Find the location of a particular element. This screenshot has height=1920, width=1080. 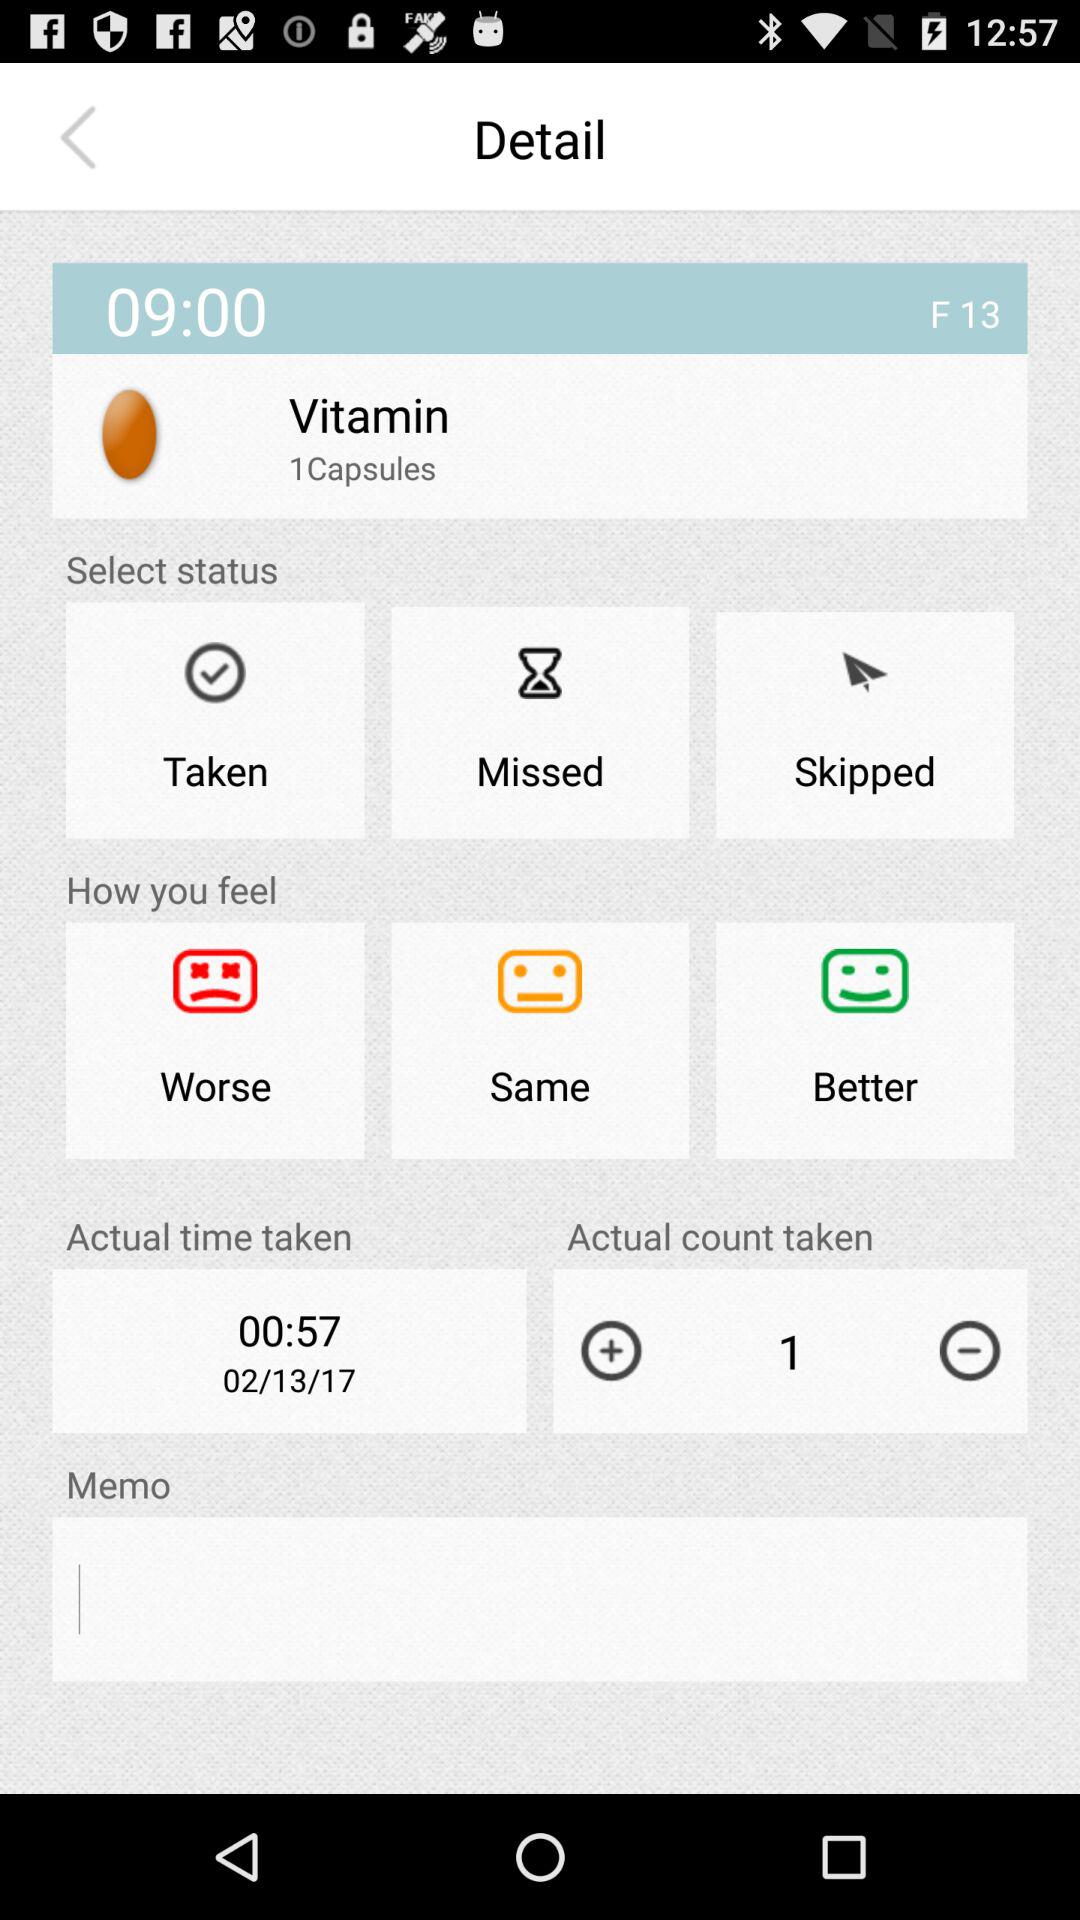

click the icon to the right of the same icon is located at coordinates (865, 1040).